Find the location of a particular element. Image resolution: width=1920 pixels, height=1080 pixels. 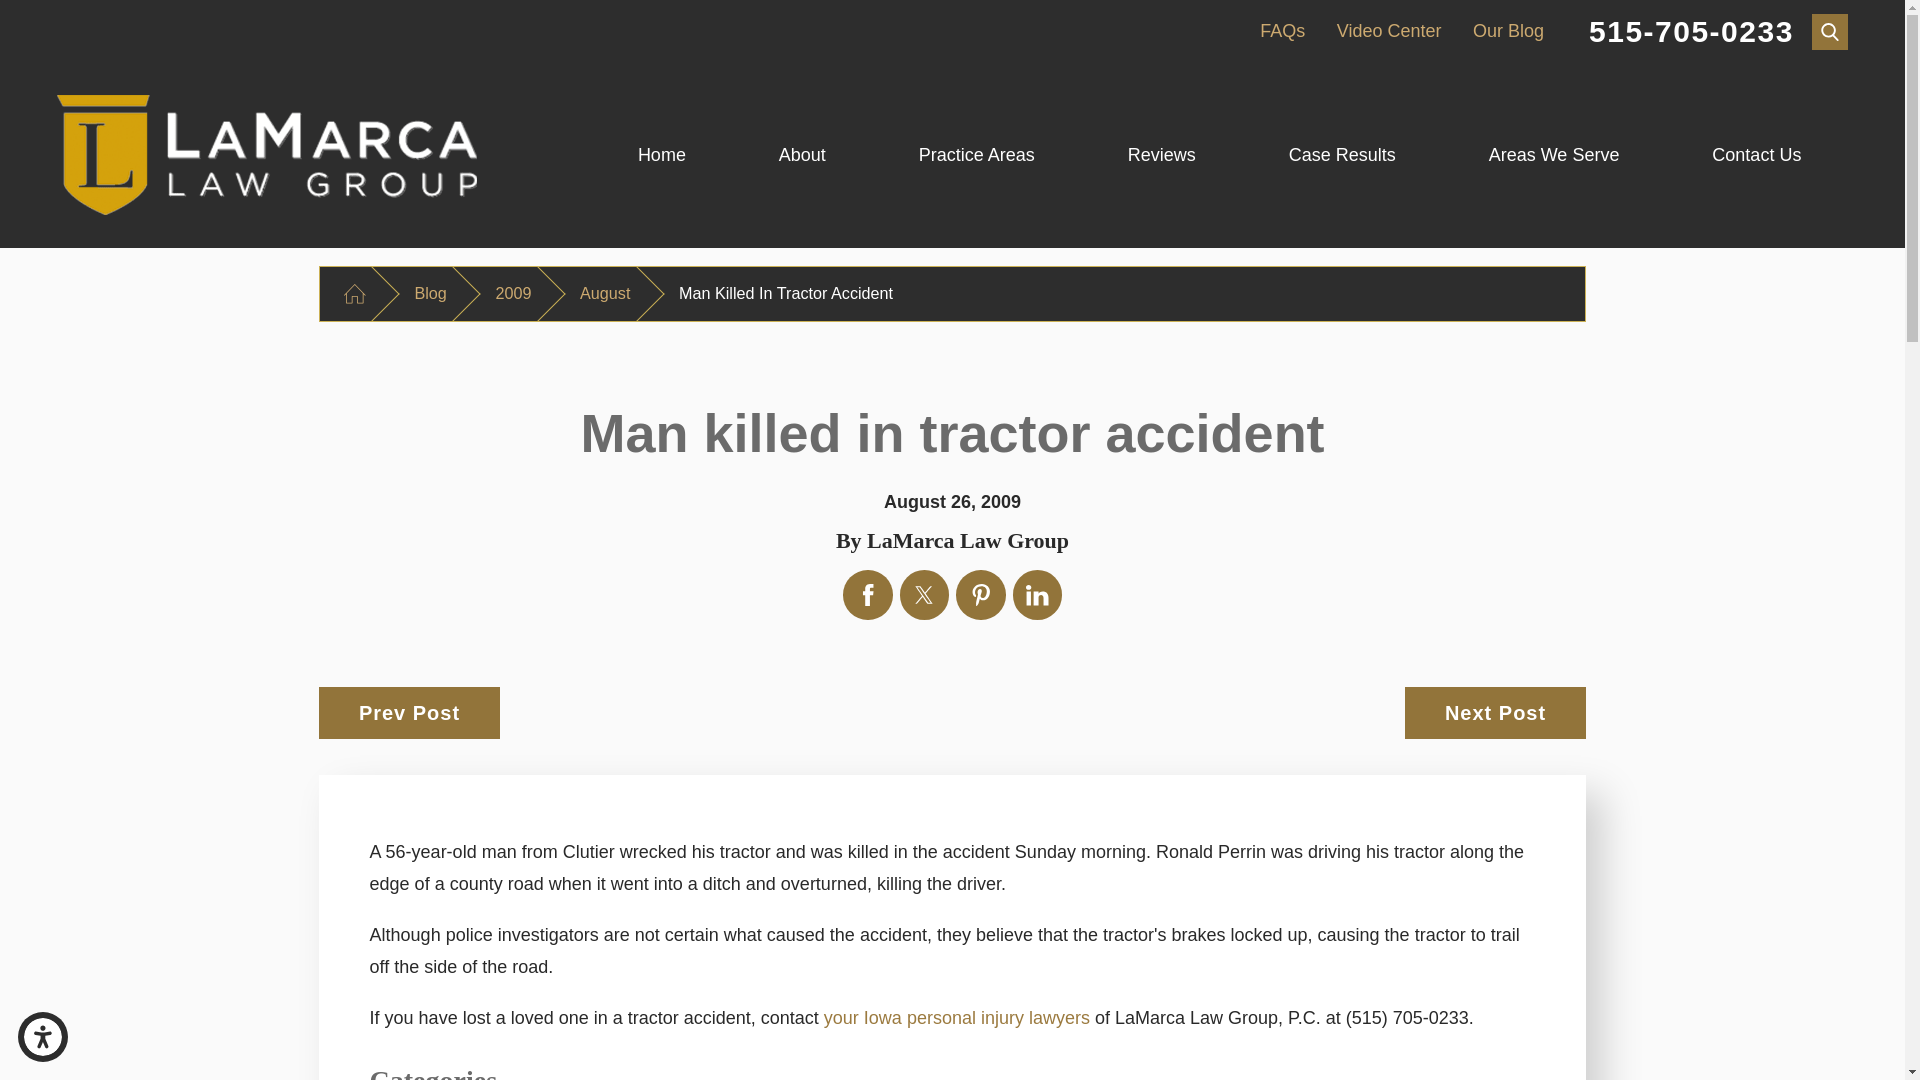

FAQs is located at coordinates (1282, 30).